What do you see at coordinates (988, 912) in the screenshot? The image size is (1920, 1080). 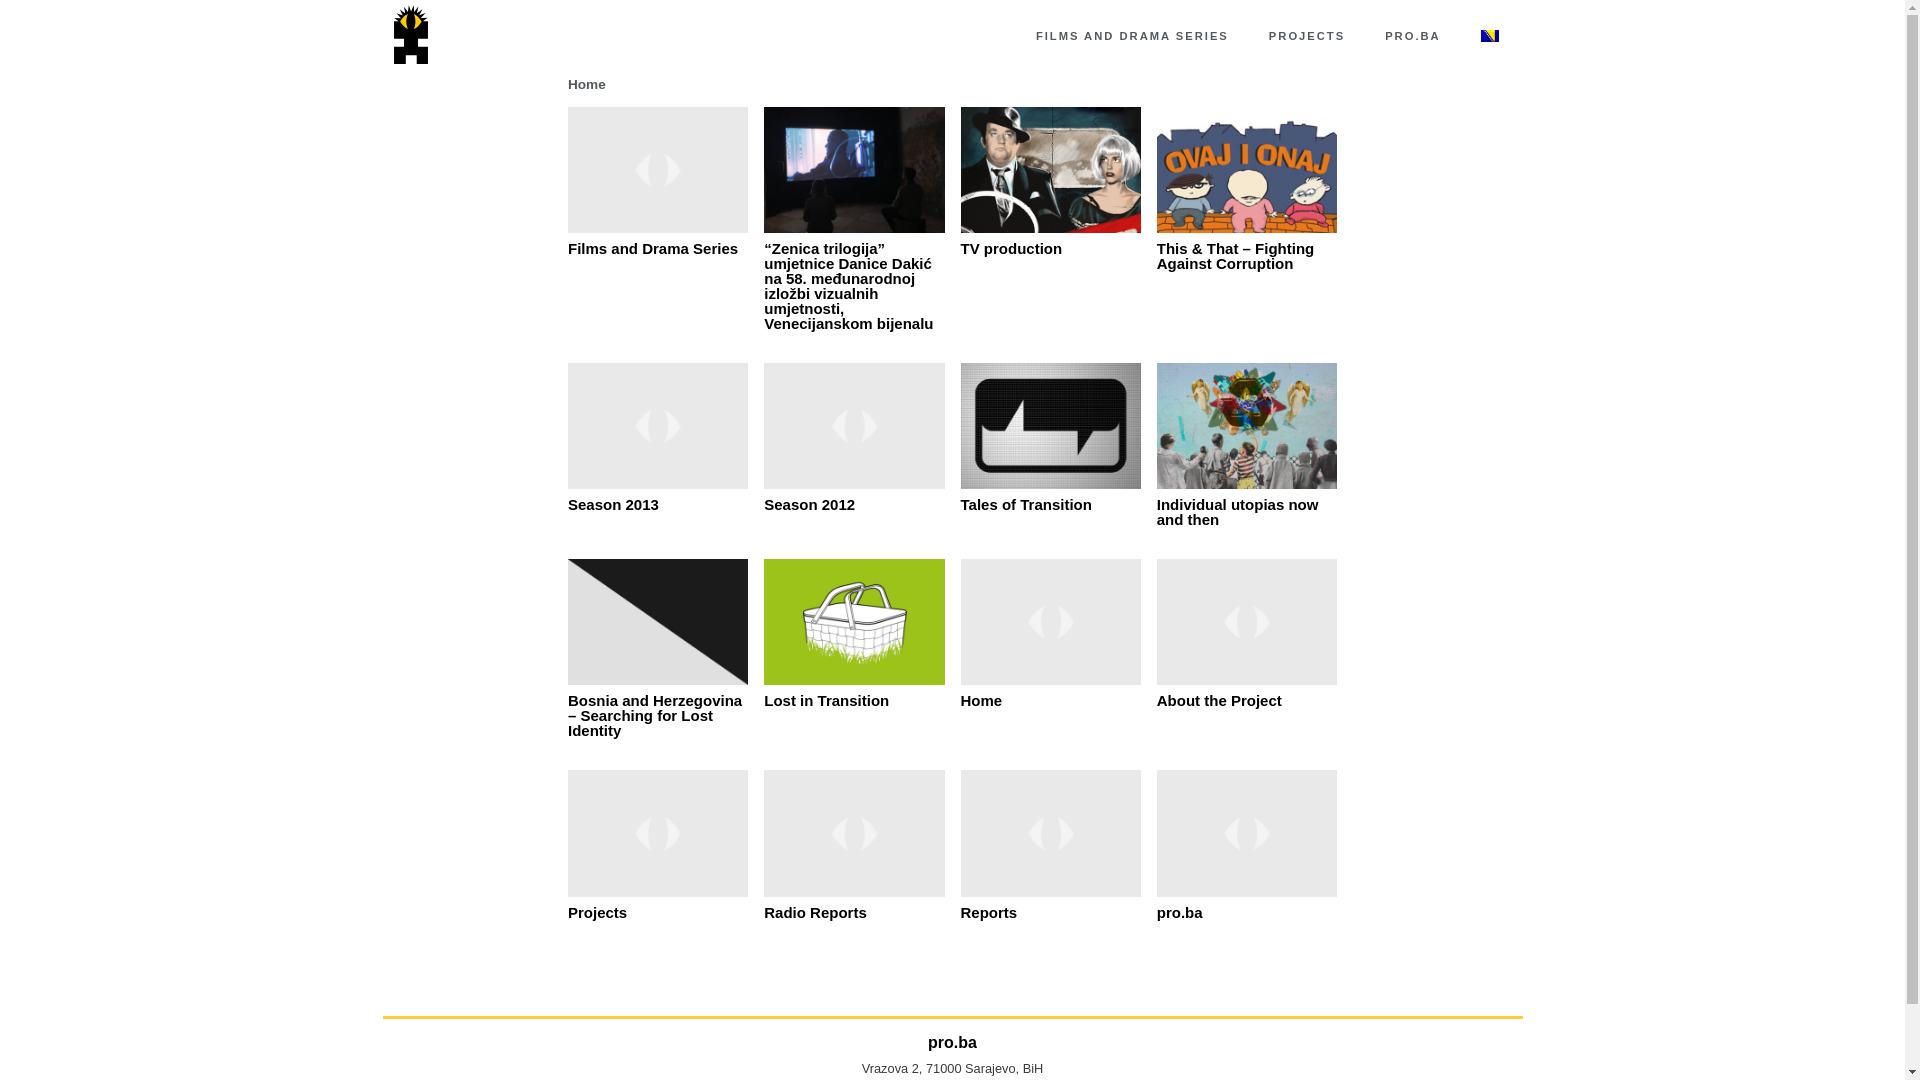 I see `Reports` at bounding box center [988, 912].